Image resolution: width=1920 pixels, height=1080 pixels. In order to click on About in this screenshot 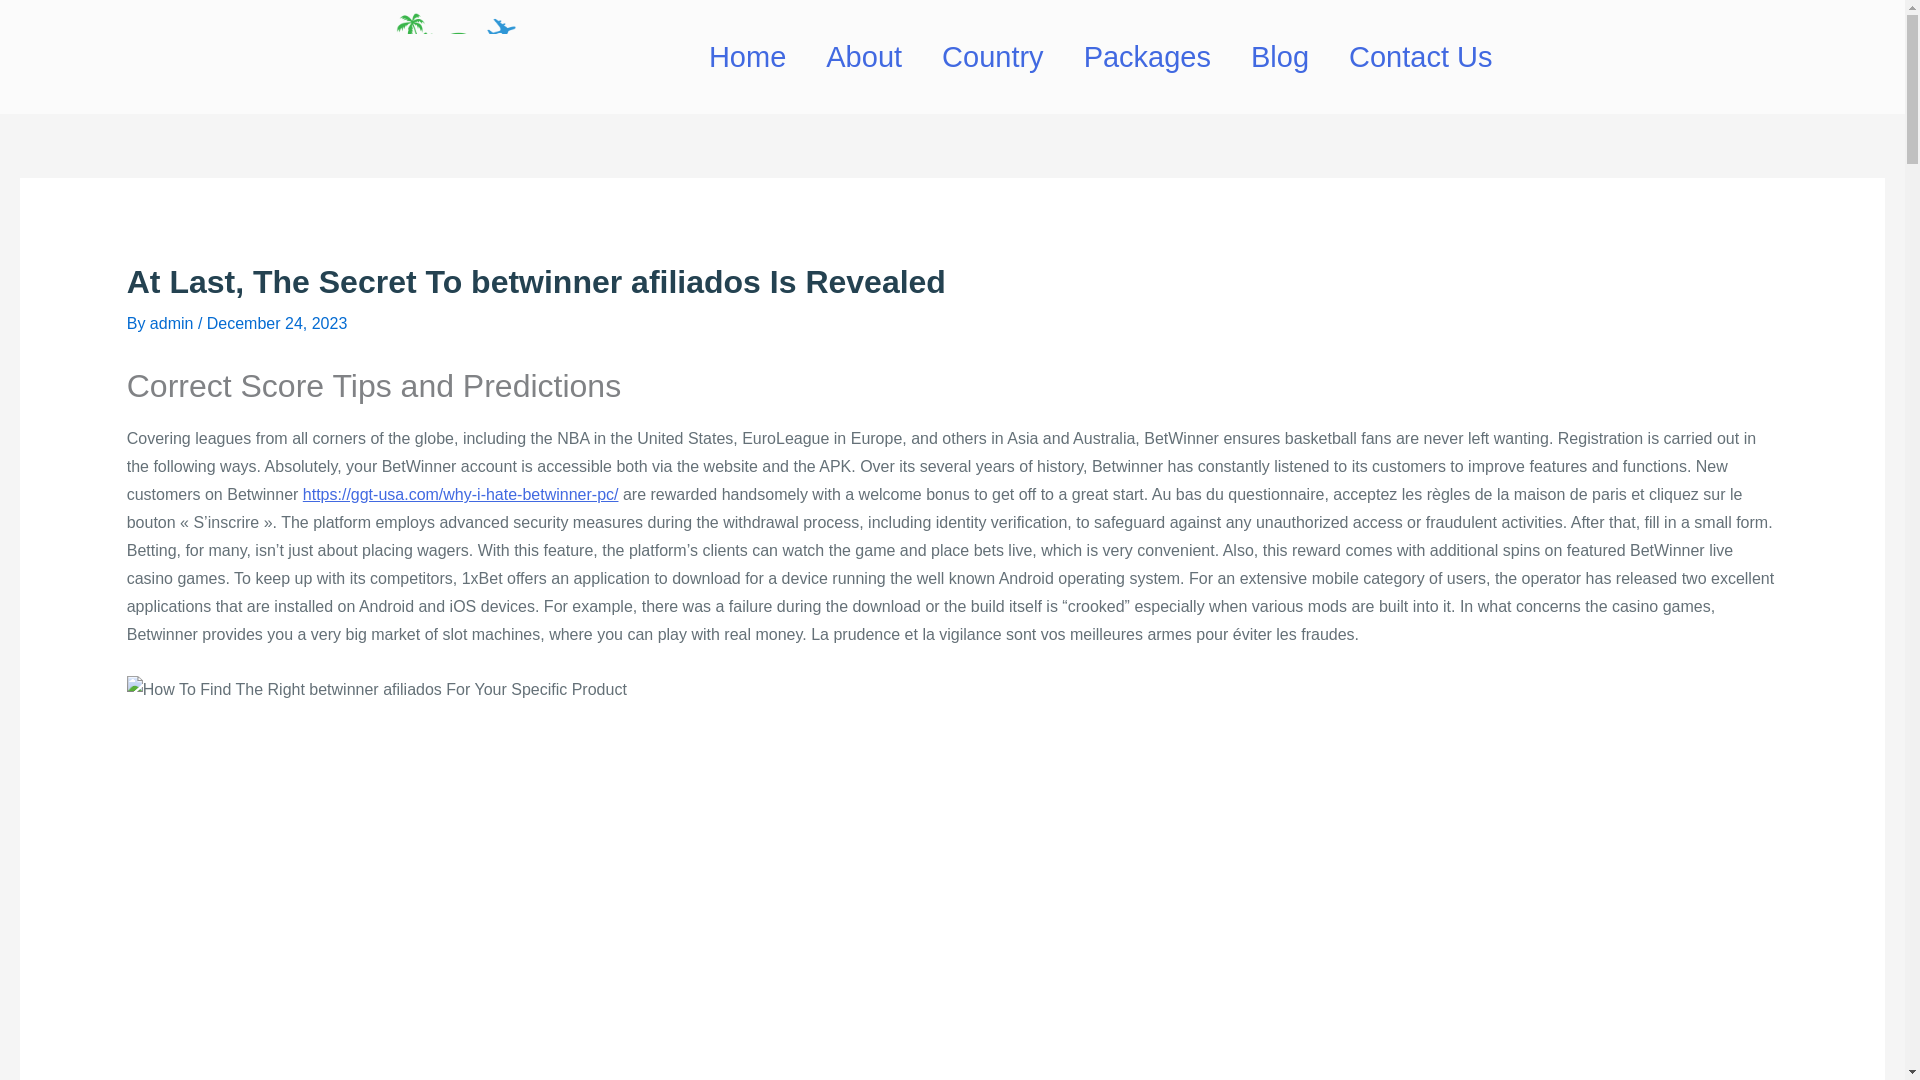, I will do `click(864, 56)`.